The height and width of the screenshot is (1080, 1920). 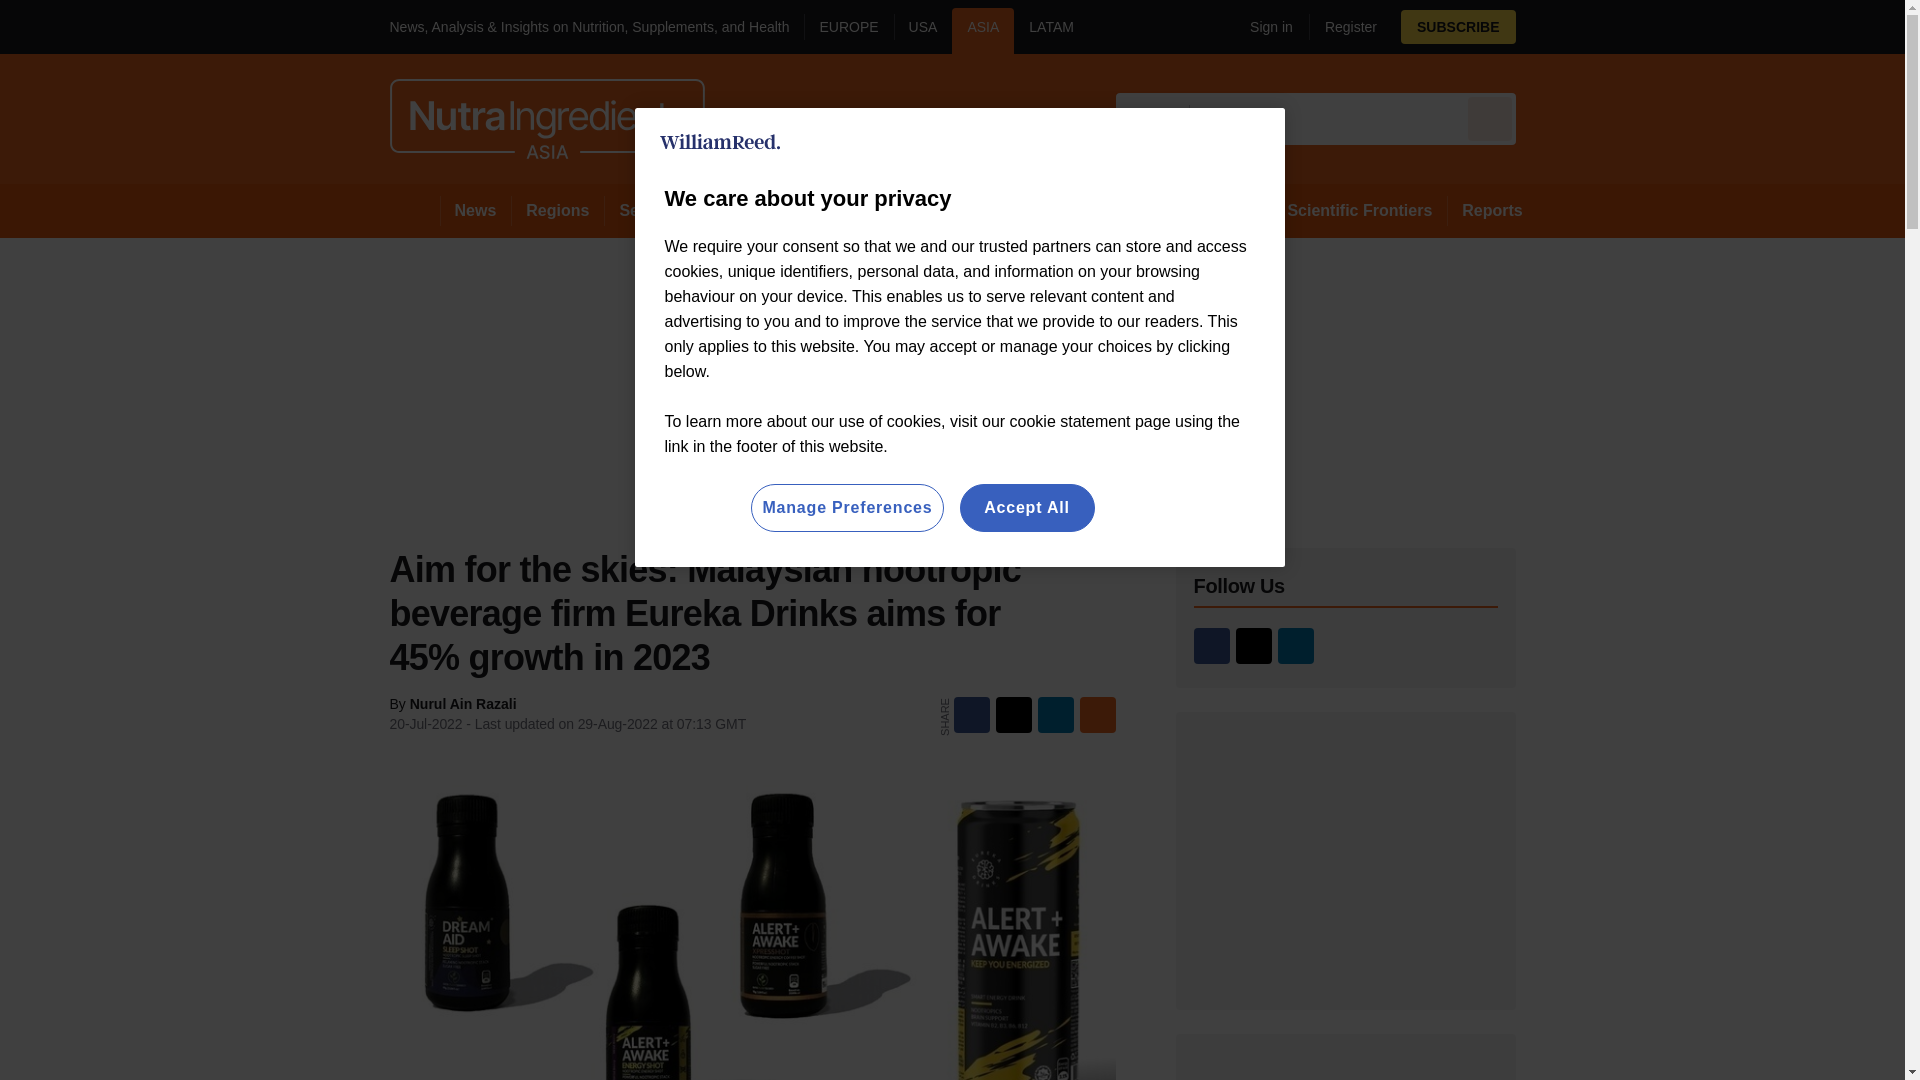 What do you see at coordinates (720, 142) in the screenshot?
I see `William Reed` at bounding box center [720, 142].